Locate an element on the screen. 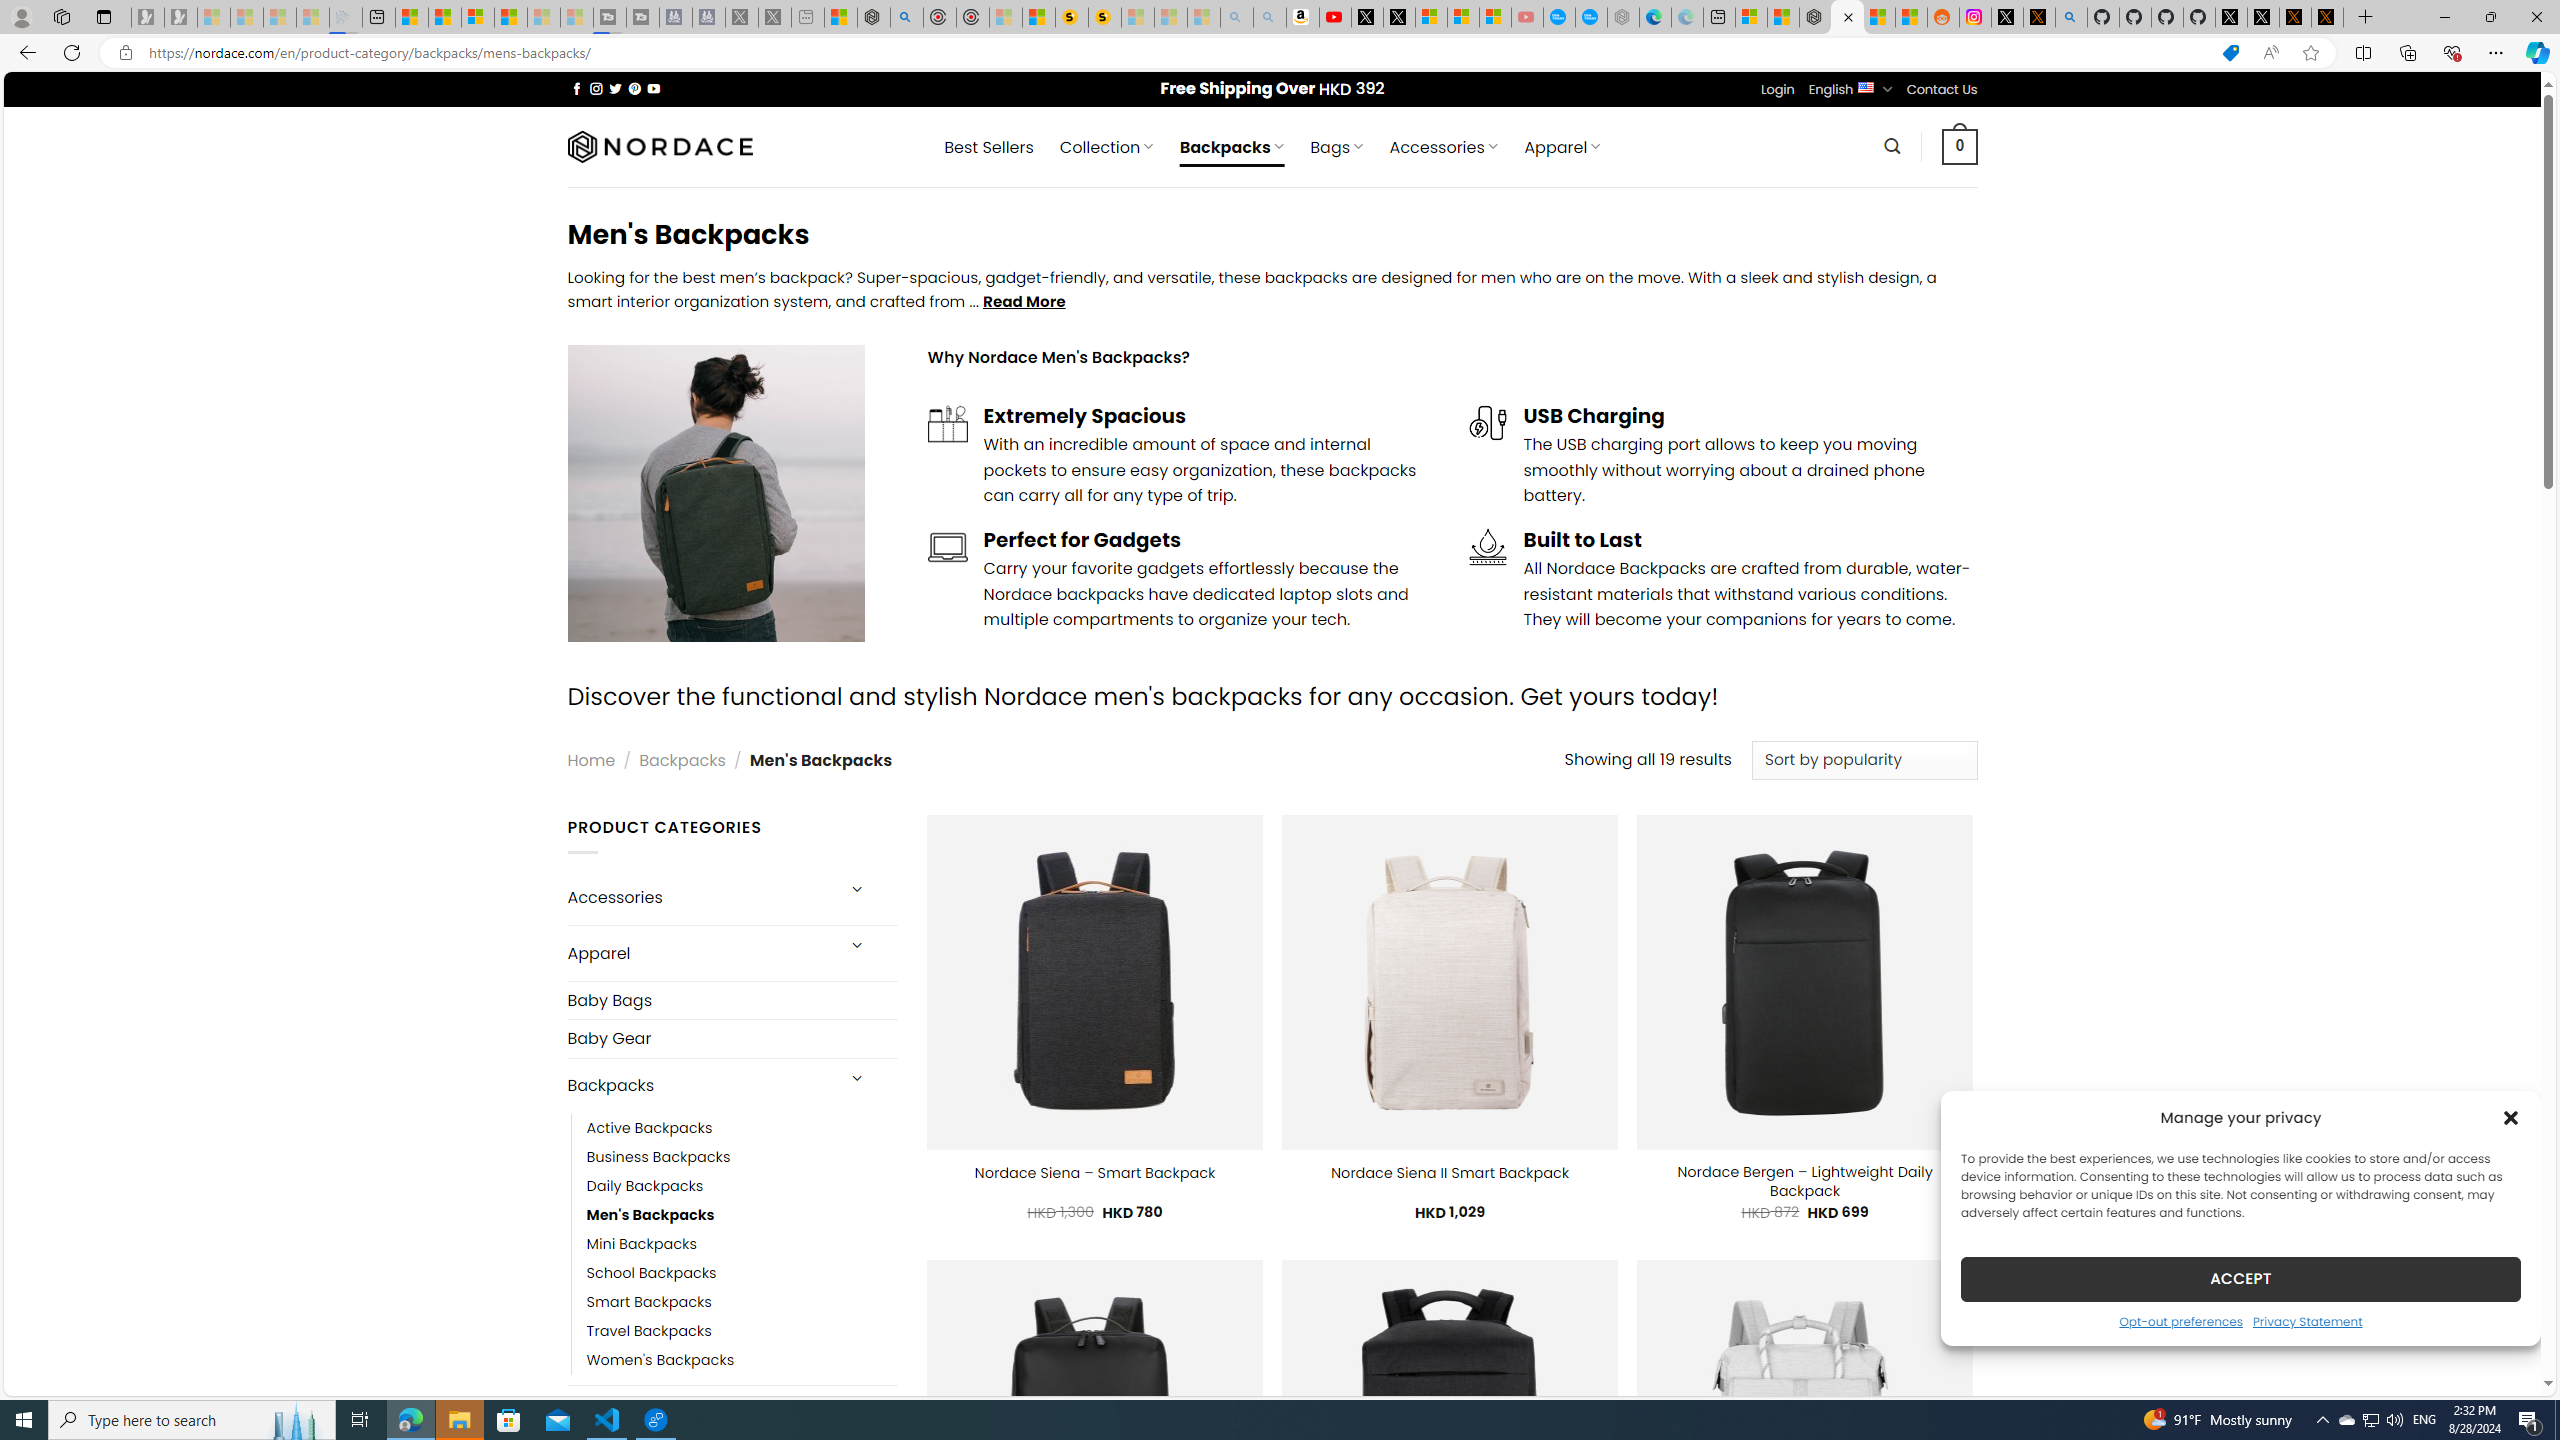 This screenshot has height=1440, width=2560. Nordace is located at coordinates (658, 146).